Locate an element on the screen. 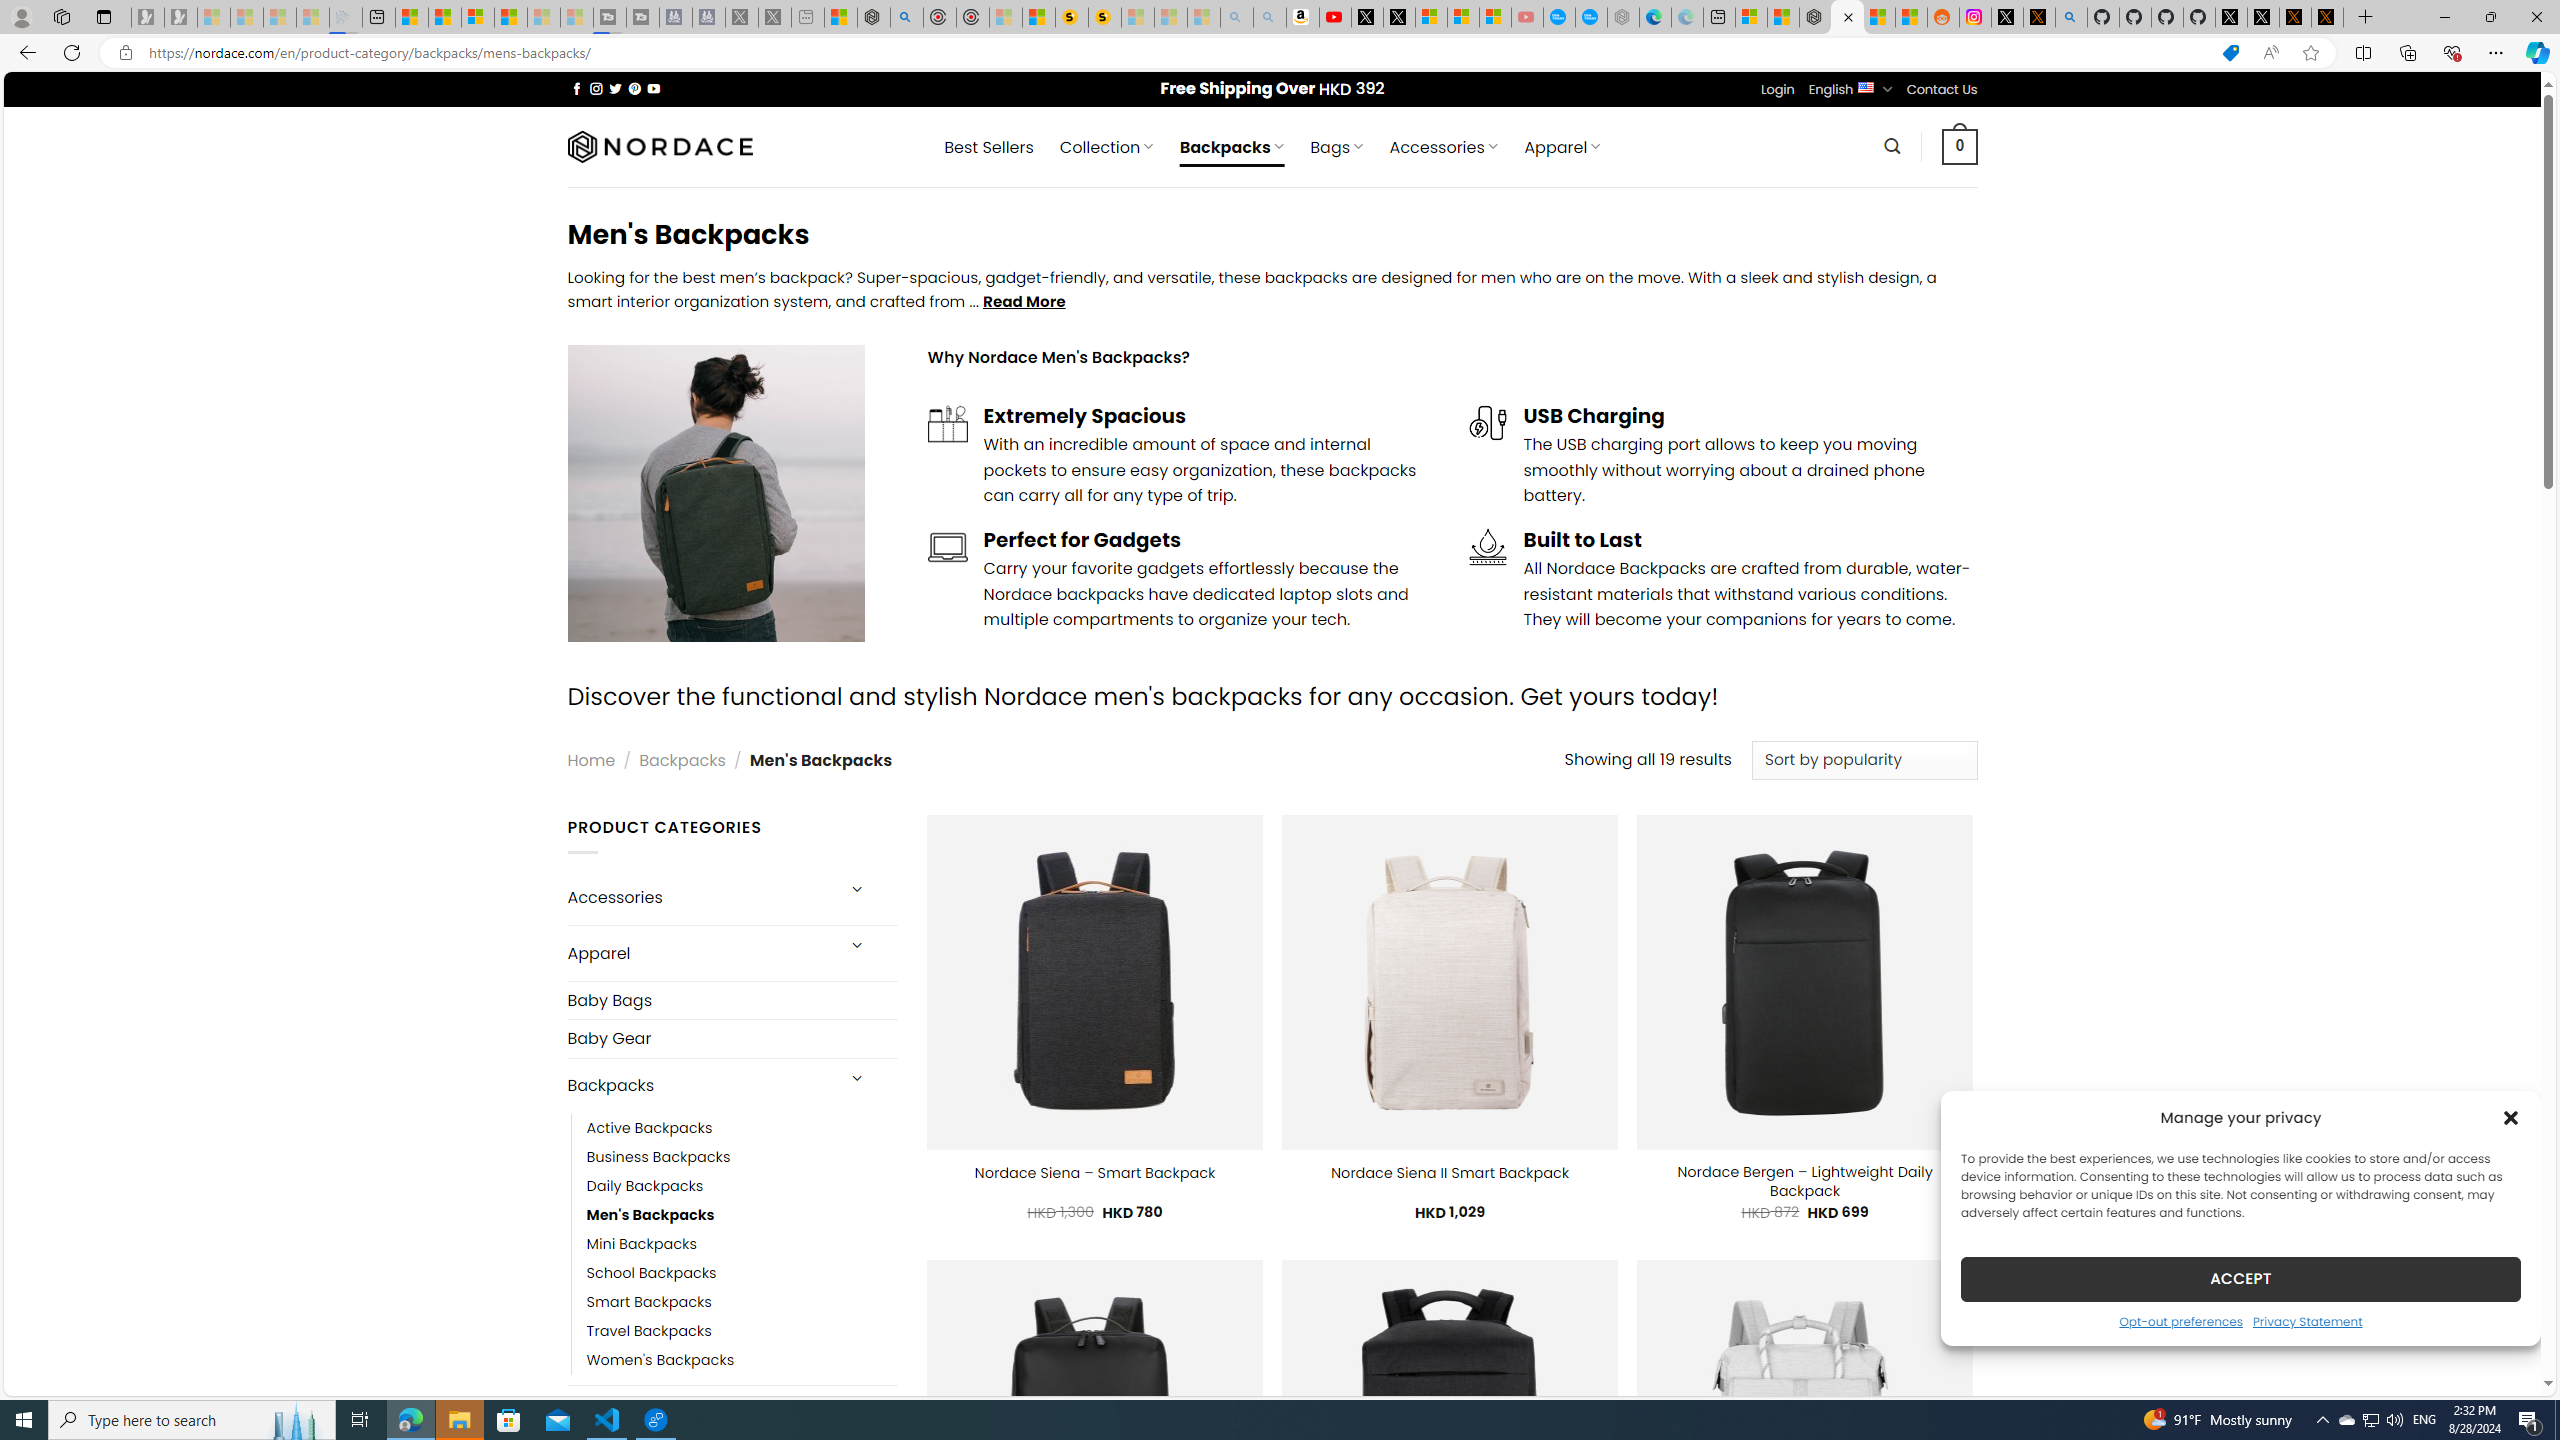 This screenshot has height=1440, width=2560. Nordace is located at coordinates (658, 146).